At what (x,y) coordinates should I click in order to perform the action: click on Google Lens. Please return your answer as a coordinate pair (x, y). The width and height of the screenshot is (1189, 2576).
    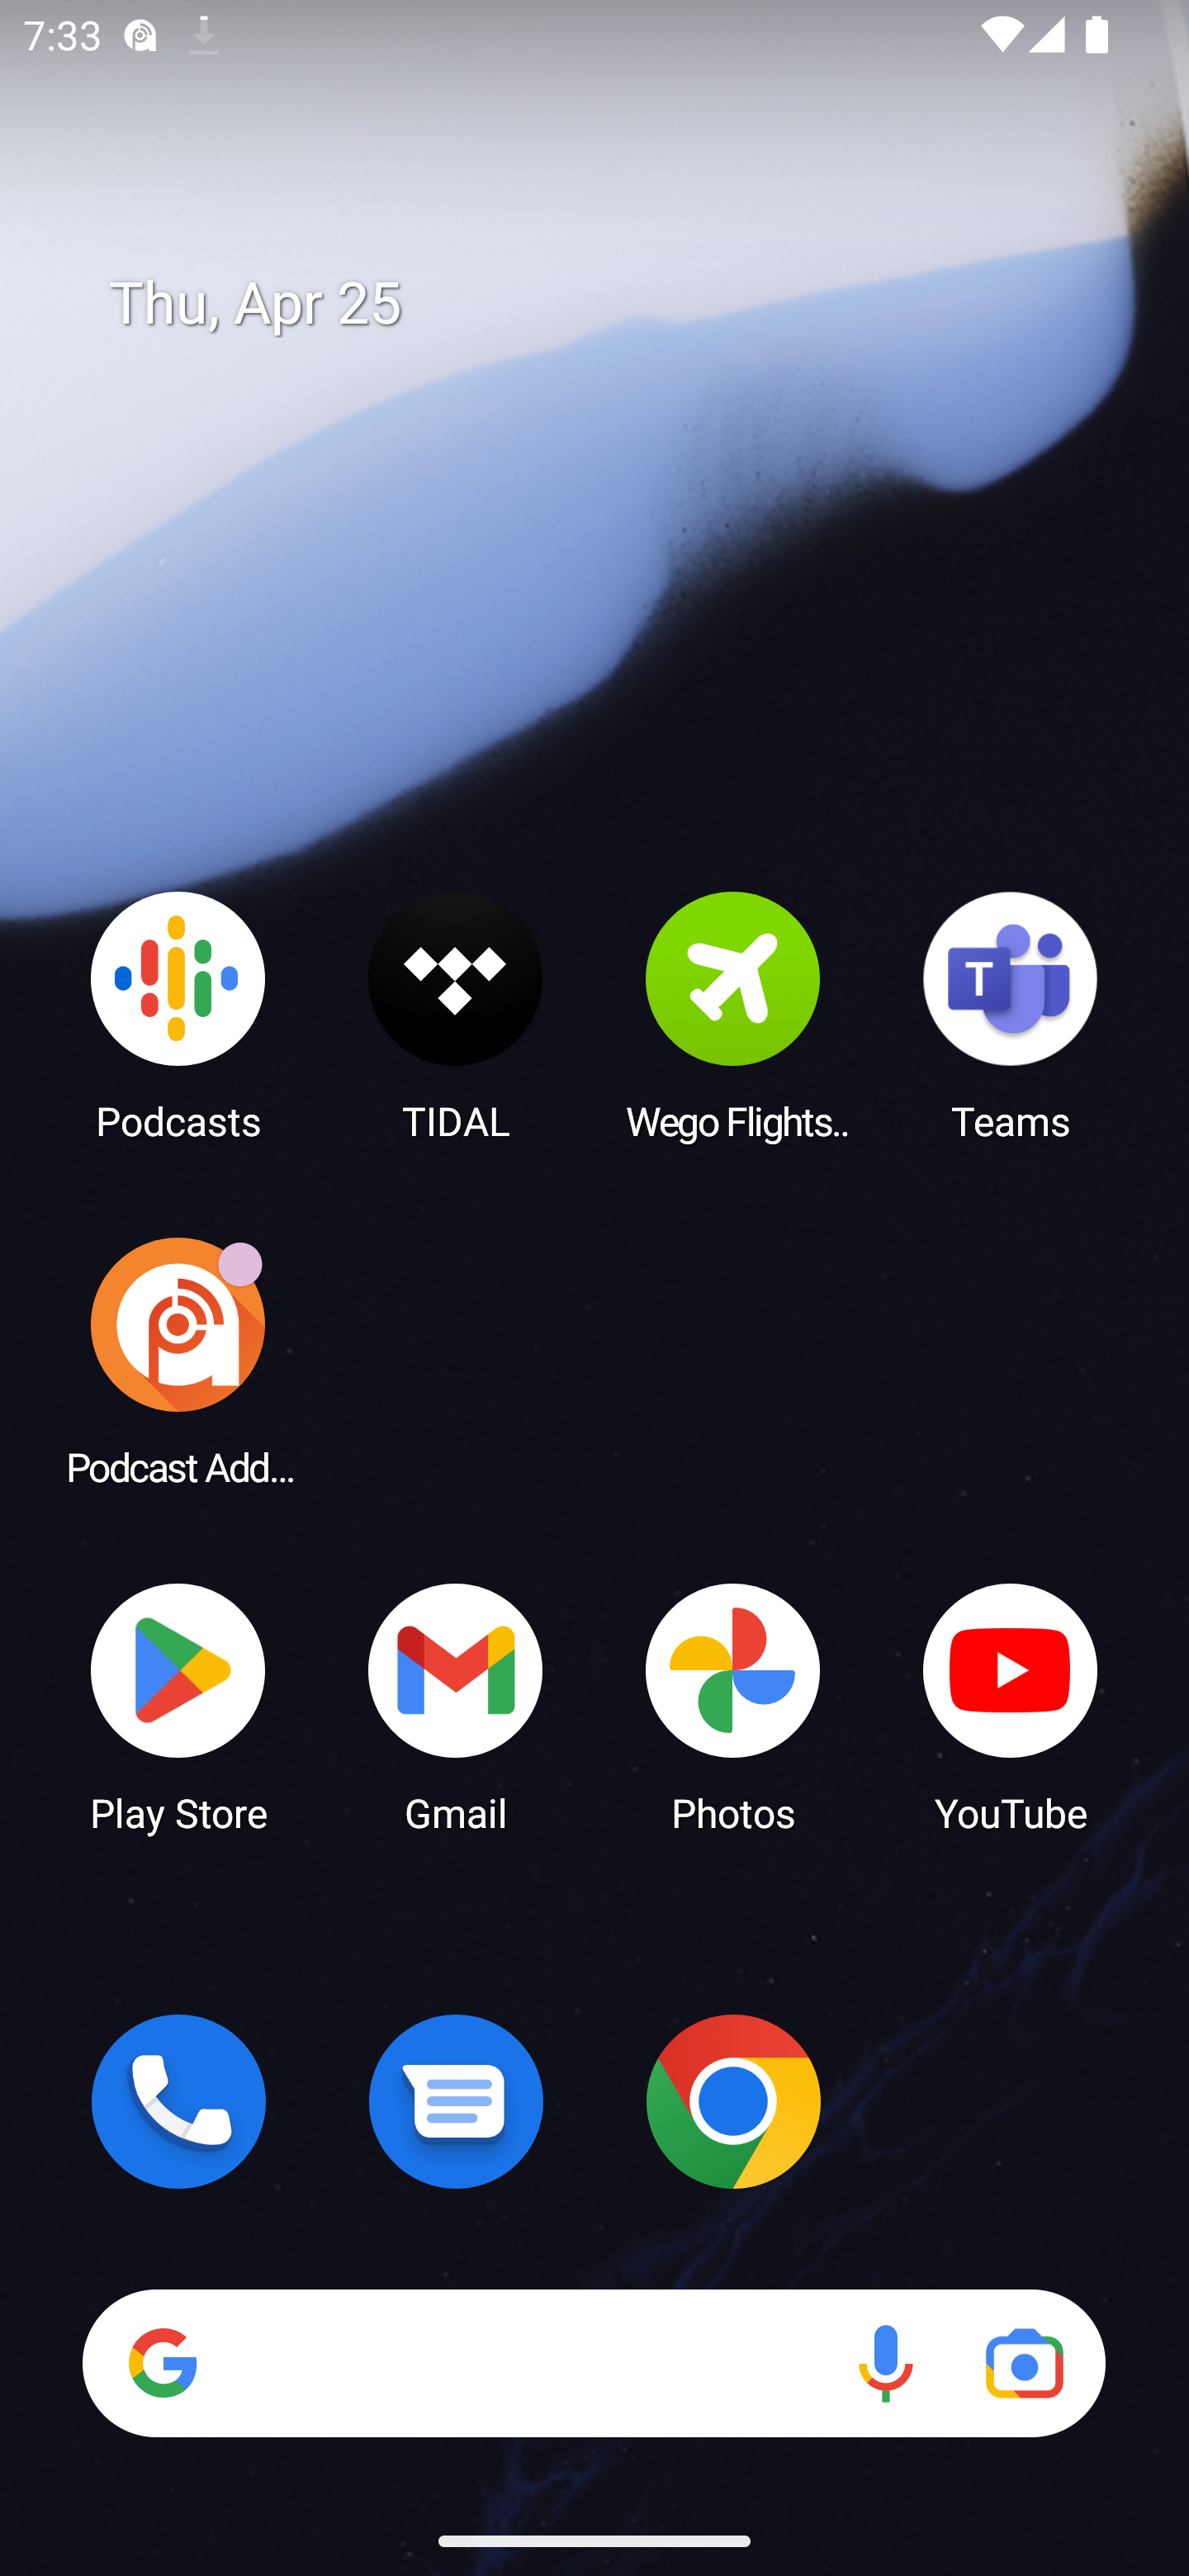
    Looking at the image, I should click on (1024, 2363).